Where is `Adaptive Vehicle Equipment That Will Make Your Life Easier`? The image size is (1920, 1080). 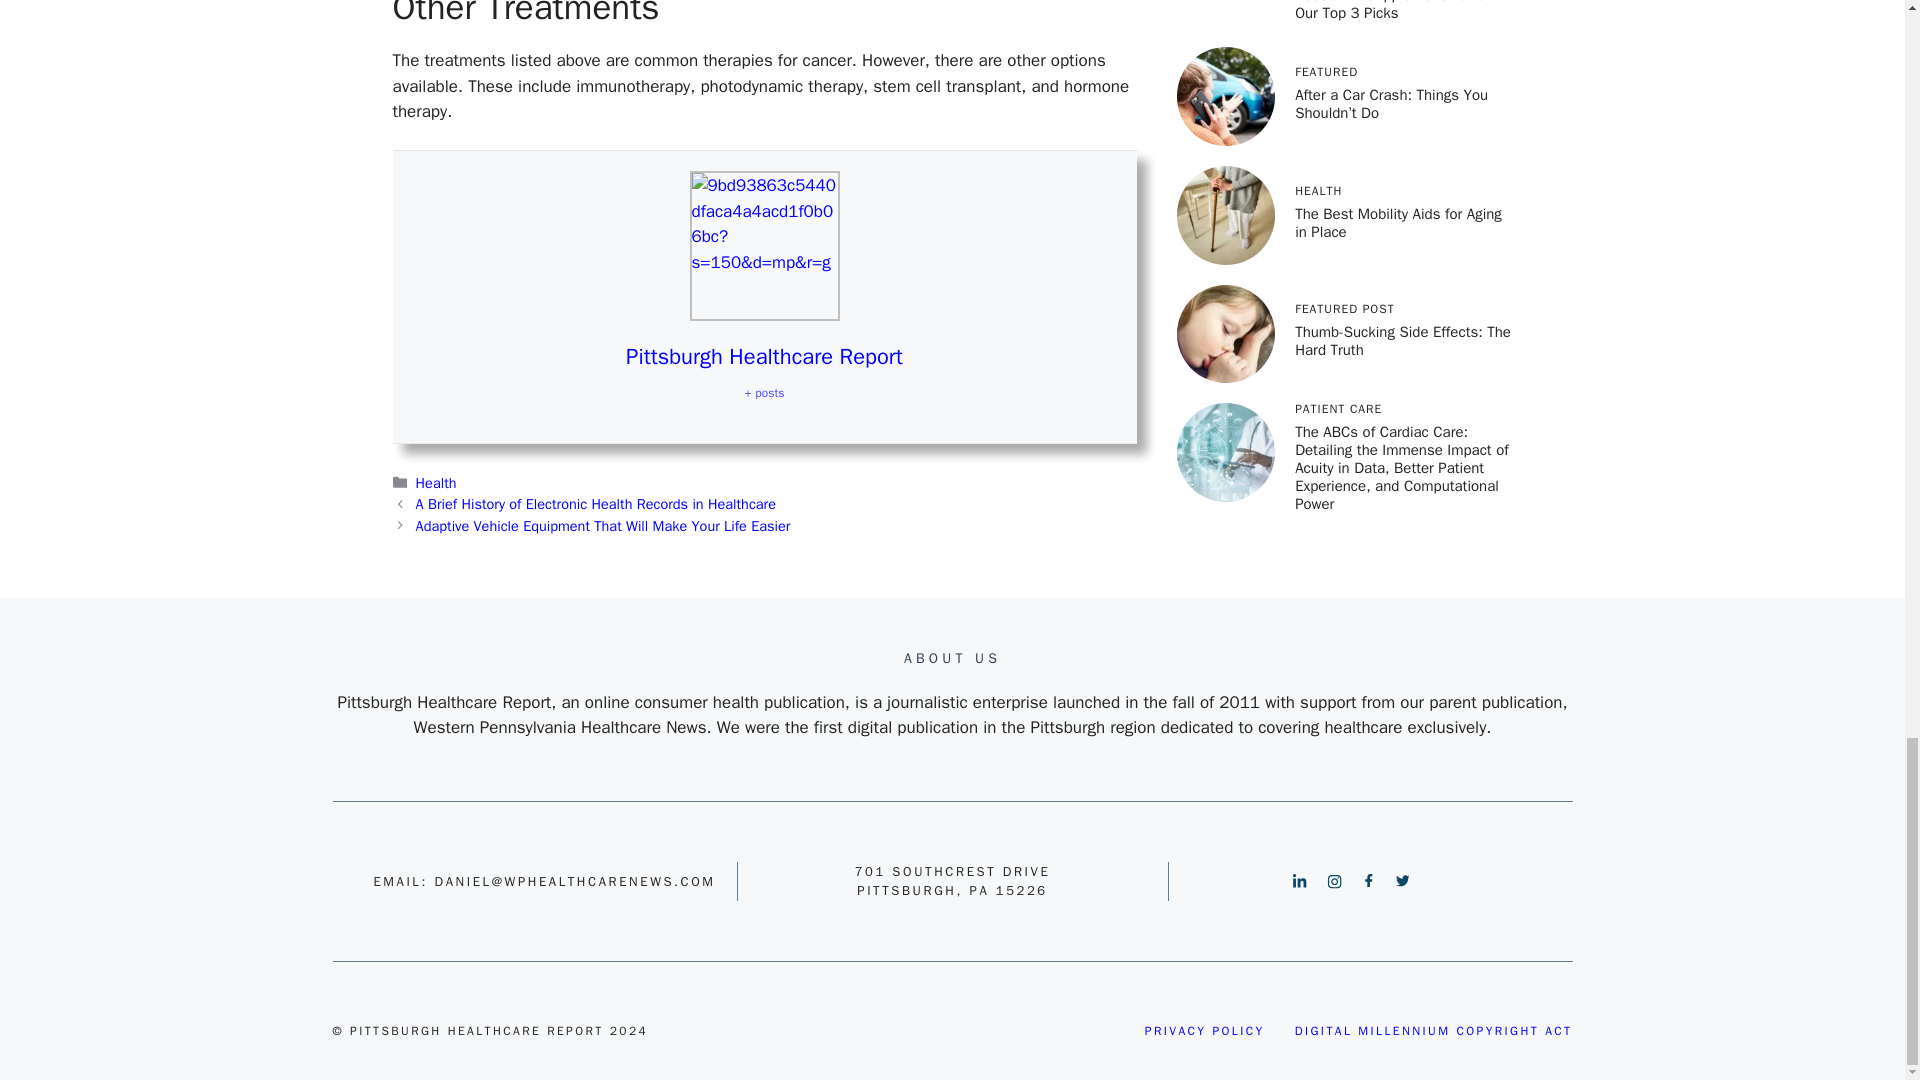
Adaptive Vehicle Equipment That Will Make Your Life Easier is located at coordinates (604, 526).